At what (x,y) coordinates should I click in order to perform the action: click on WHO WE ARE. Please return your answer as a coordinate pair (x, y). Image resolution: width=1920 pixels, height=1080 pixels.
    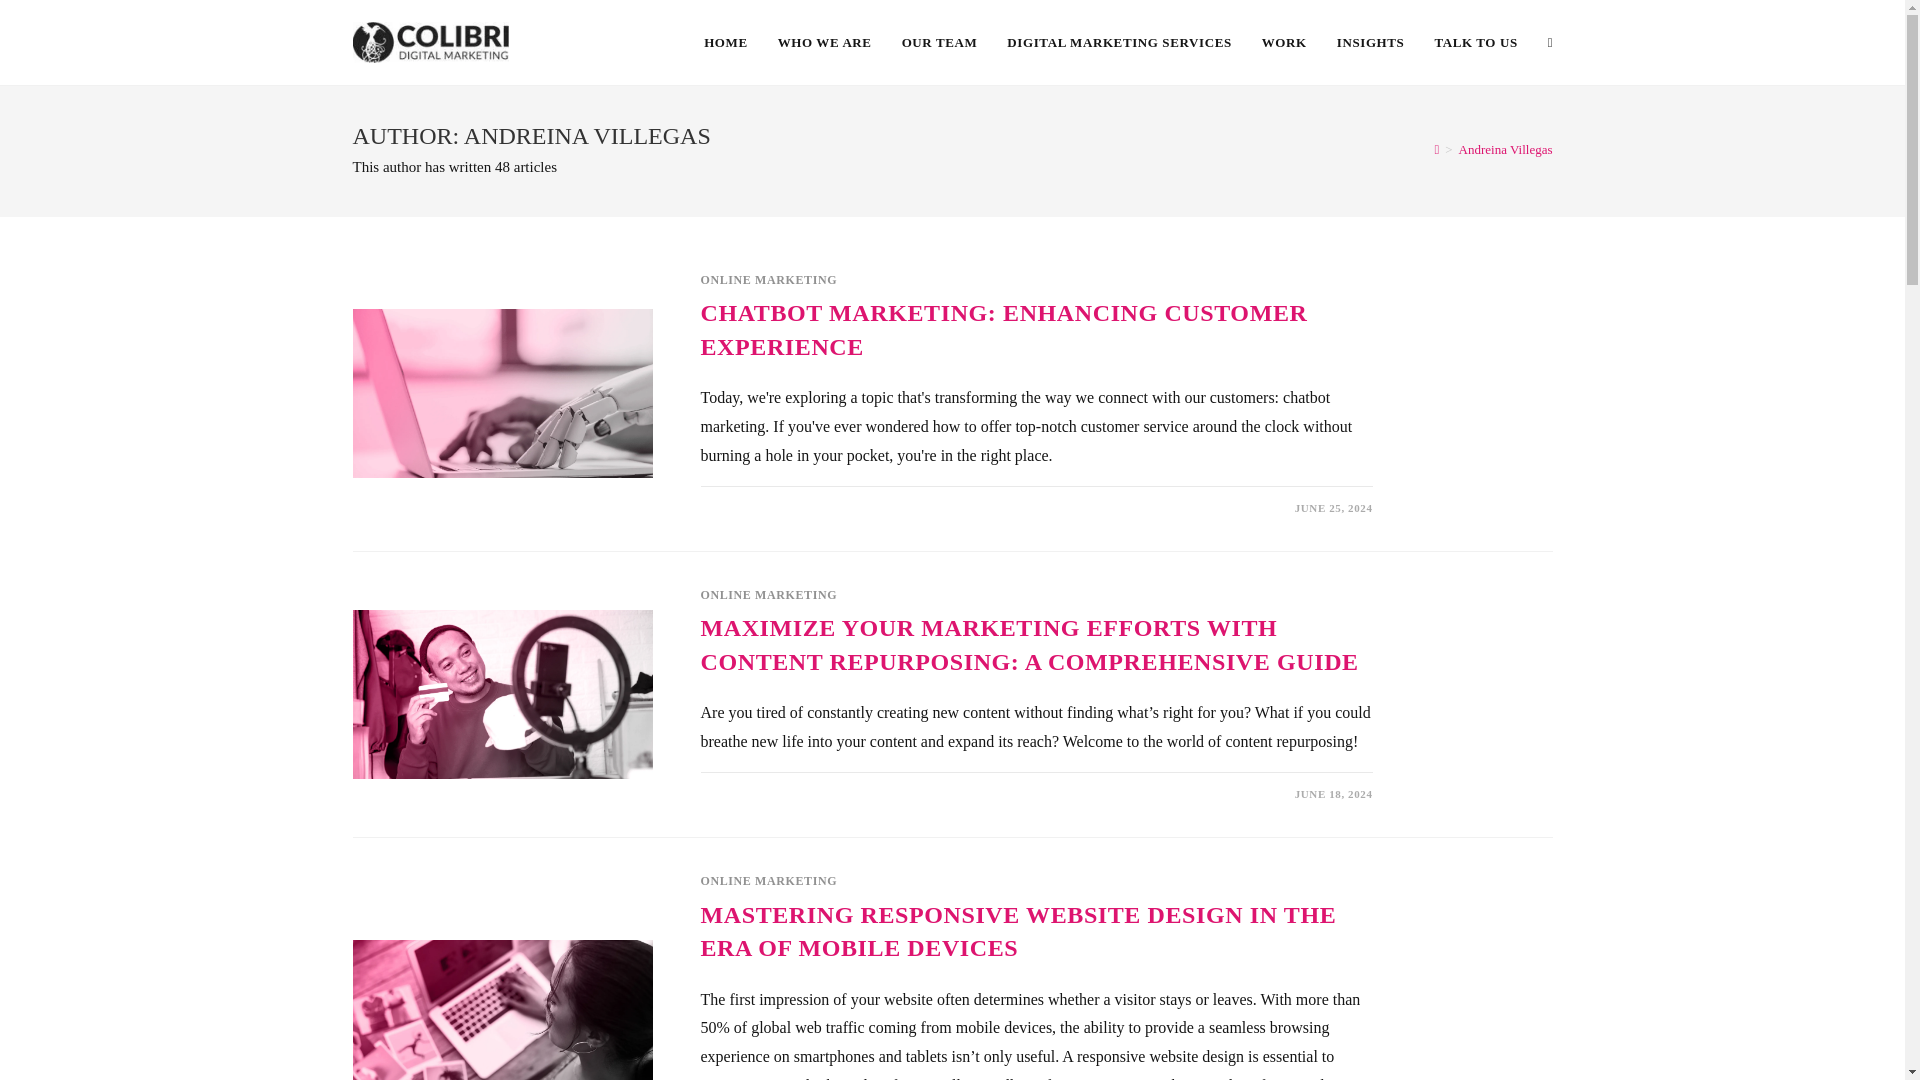
    Looking at the image, I should click on (824, 42).